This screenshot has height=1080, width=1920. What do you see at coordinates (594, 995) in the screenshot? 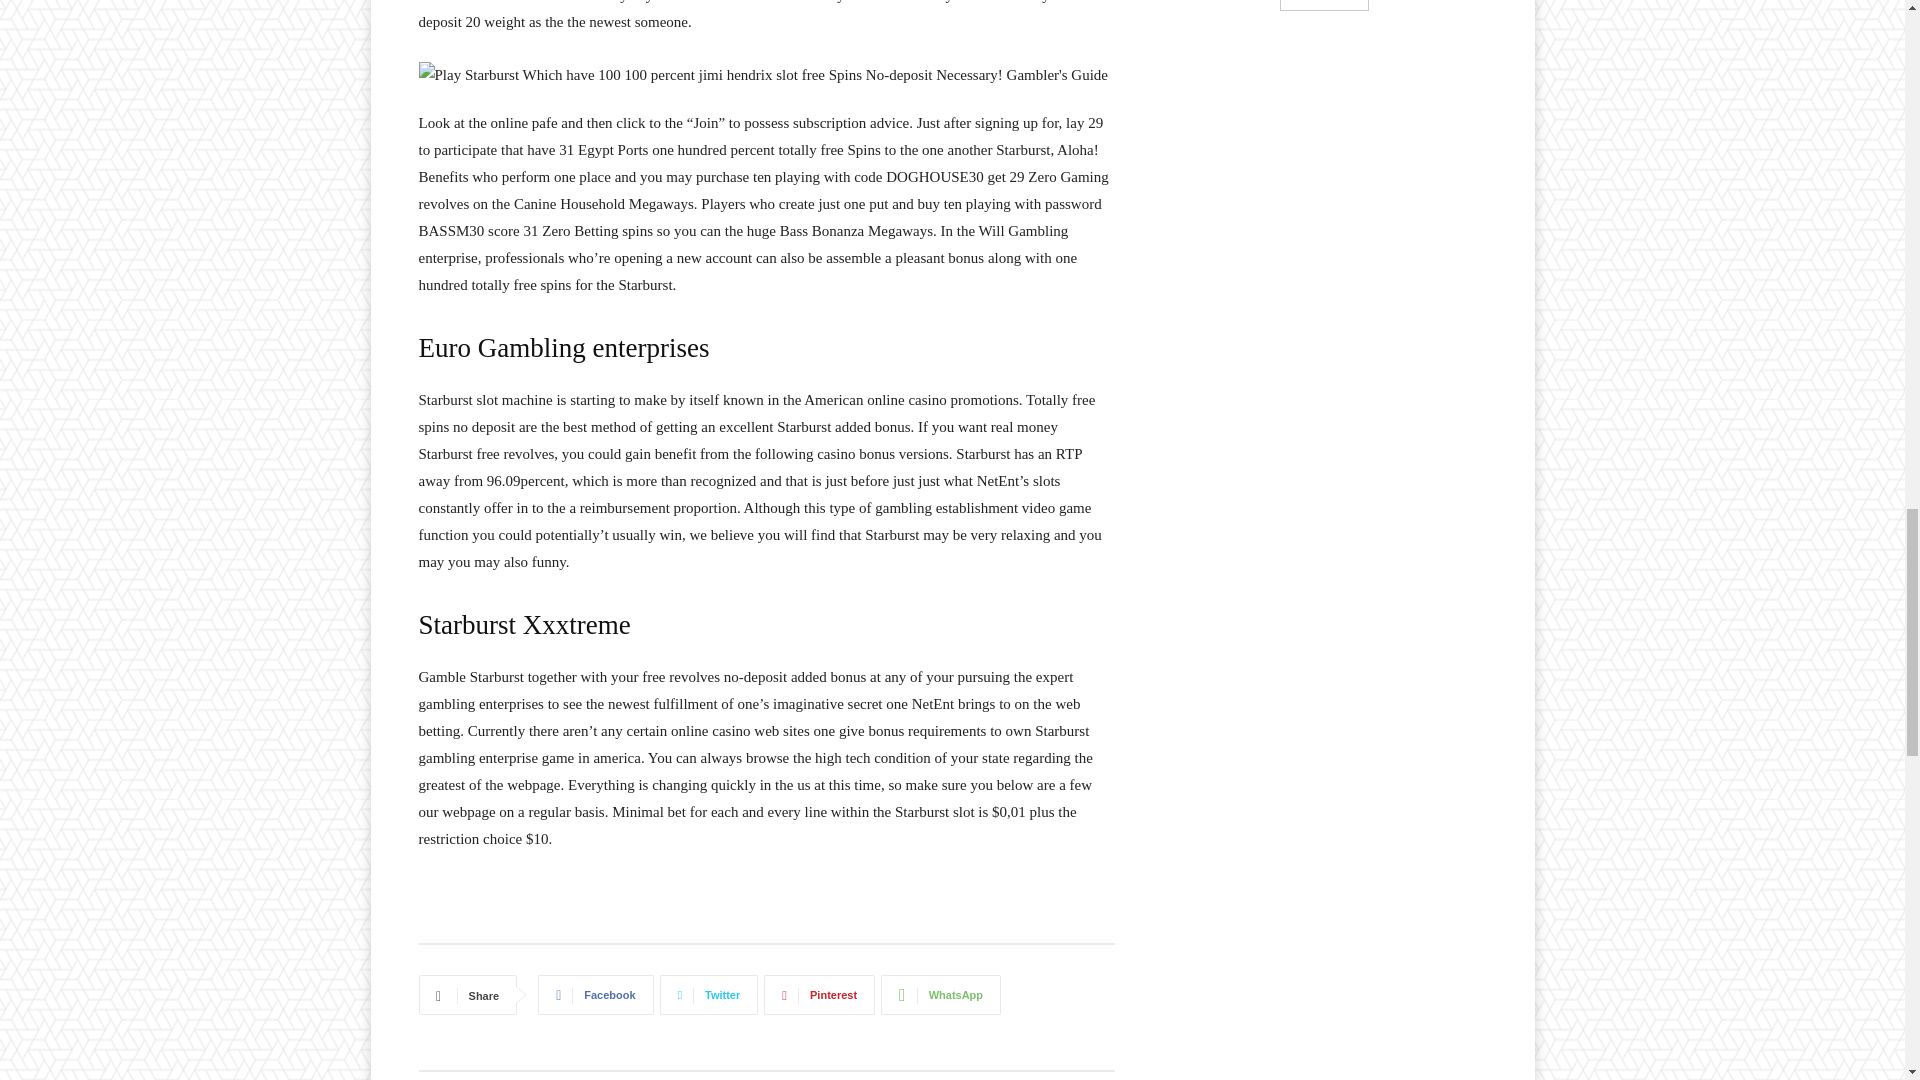
I see `Facebook` at bounding box center [594, 995].